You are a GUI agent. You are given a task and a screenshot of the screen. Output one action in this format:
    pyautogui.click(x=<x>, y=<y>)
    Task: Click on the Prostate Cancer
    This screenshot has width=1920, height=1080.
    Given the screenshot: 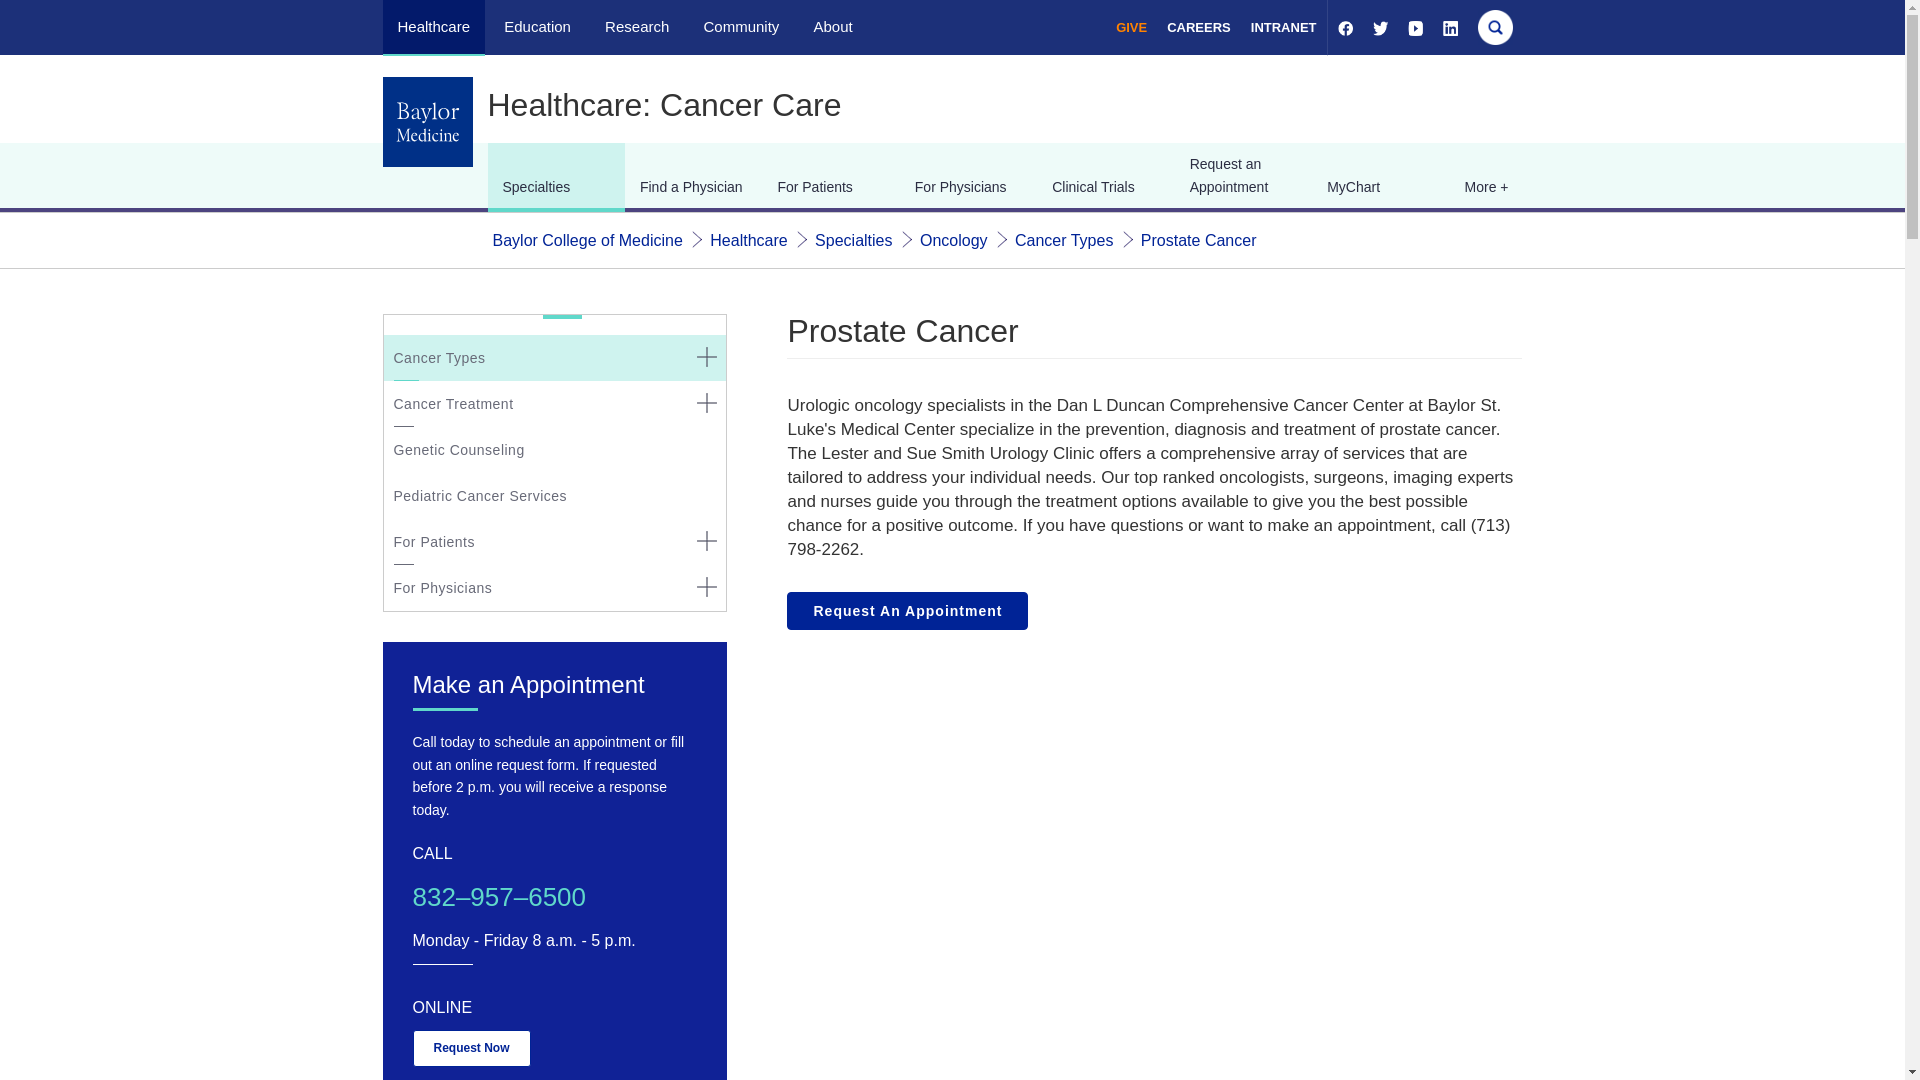 What is the action you would take?
    pyautogui.click(x=1198, y=240)
    